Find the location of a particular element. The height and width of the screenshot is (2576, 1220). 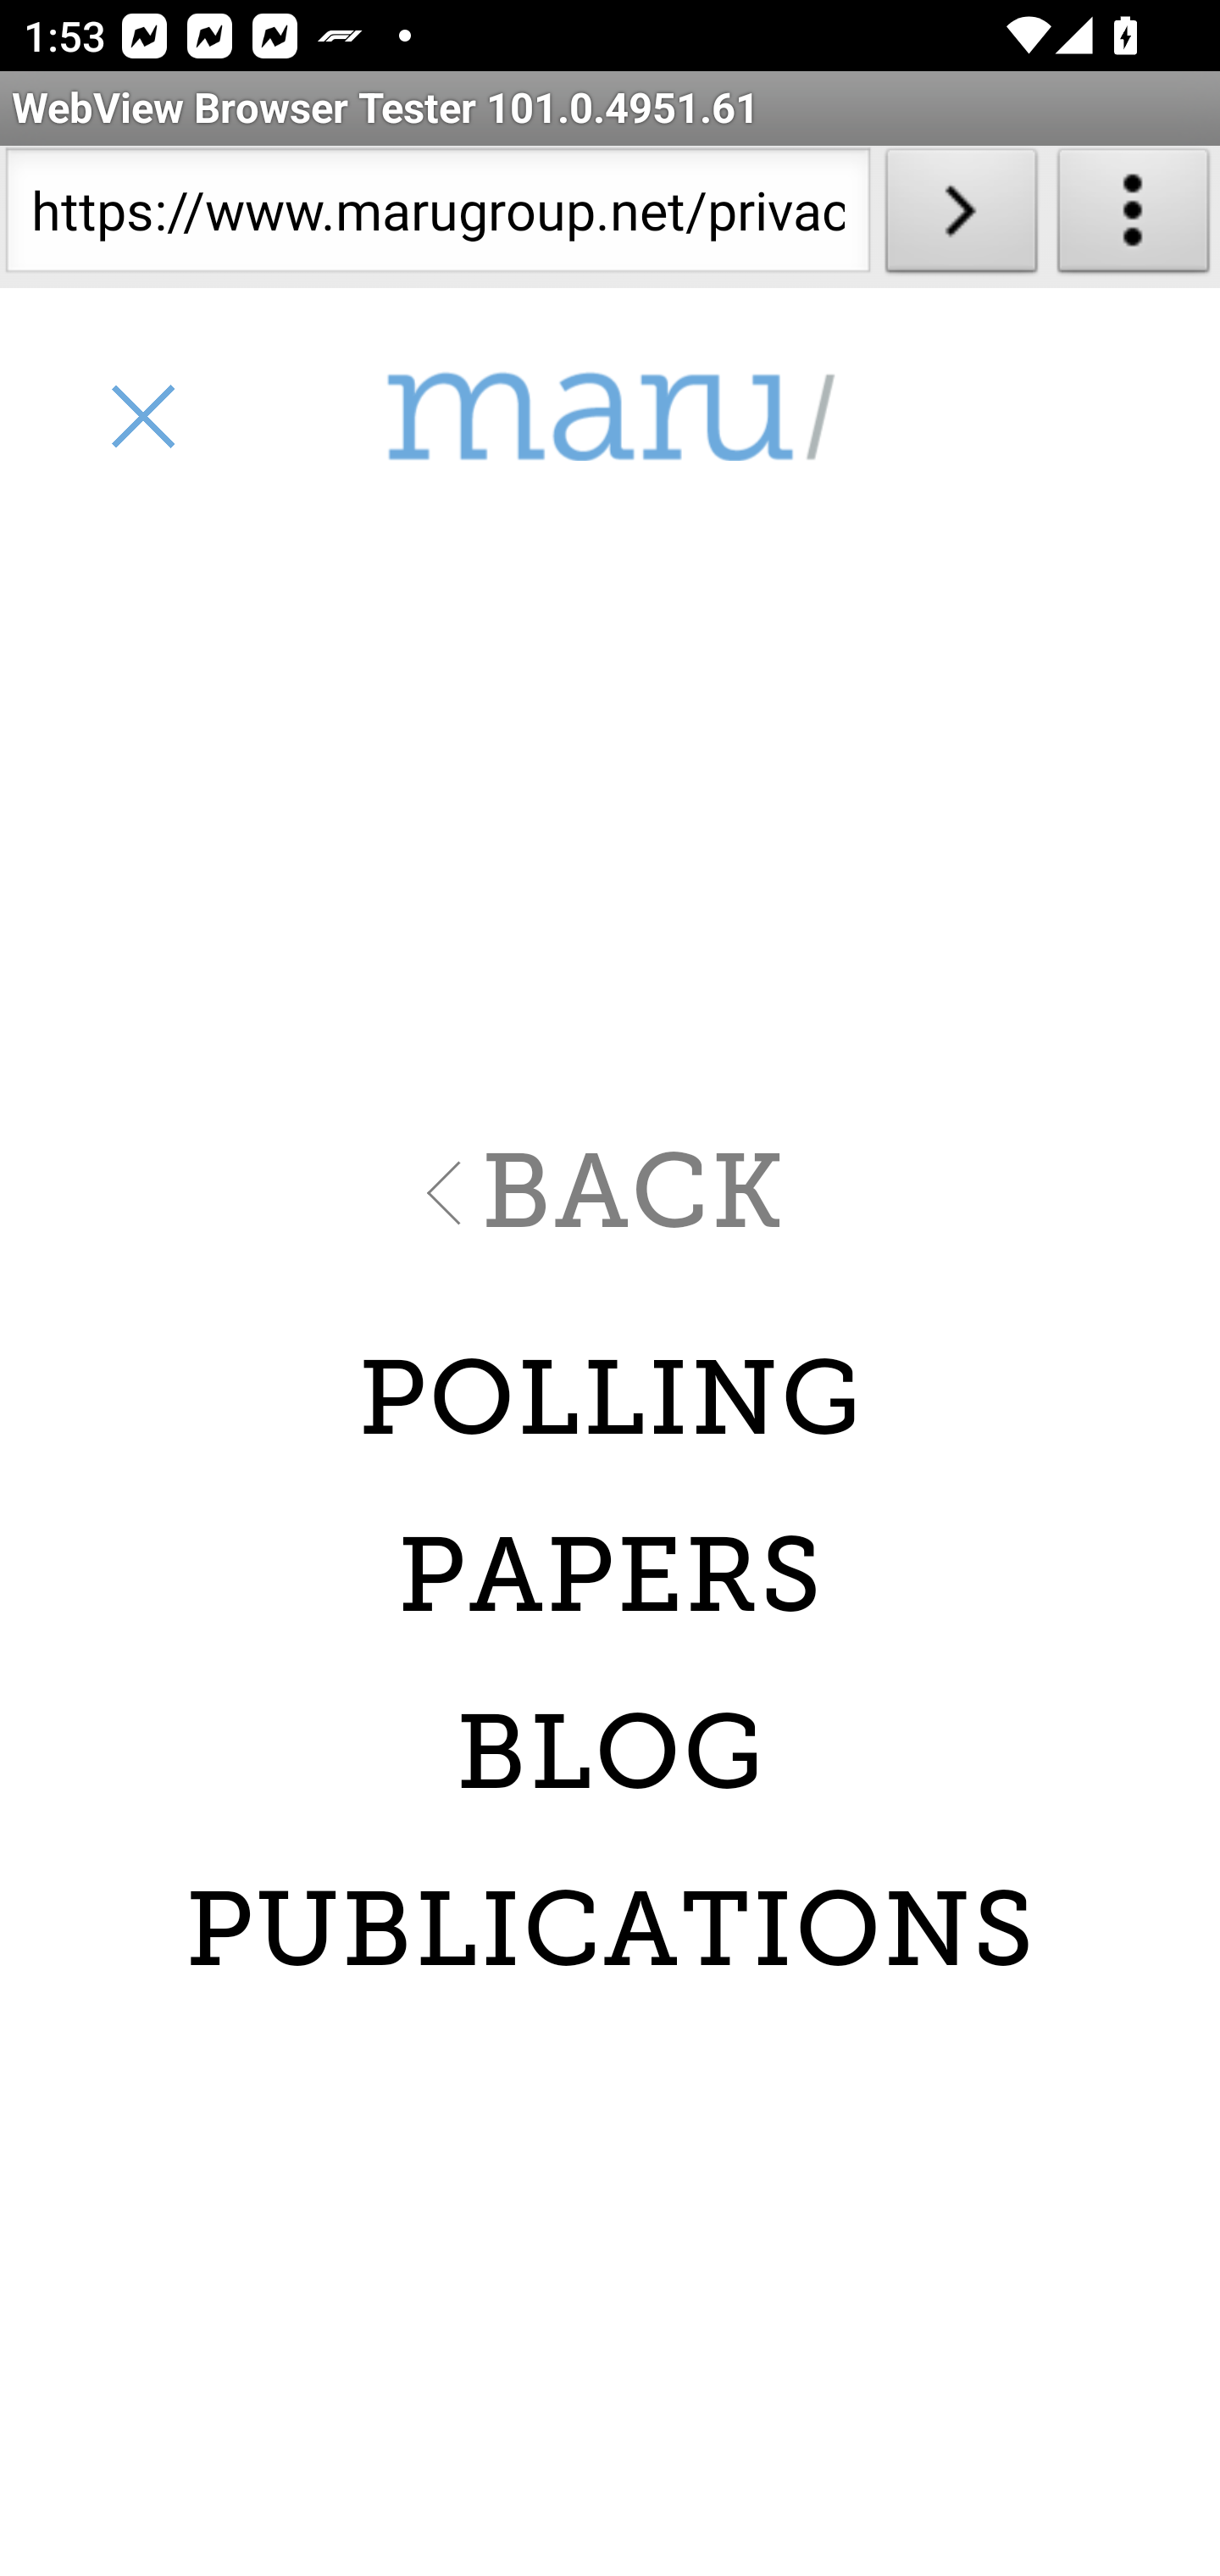

PUBLICATIONS is located at coordinates (611, 1930).